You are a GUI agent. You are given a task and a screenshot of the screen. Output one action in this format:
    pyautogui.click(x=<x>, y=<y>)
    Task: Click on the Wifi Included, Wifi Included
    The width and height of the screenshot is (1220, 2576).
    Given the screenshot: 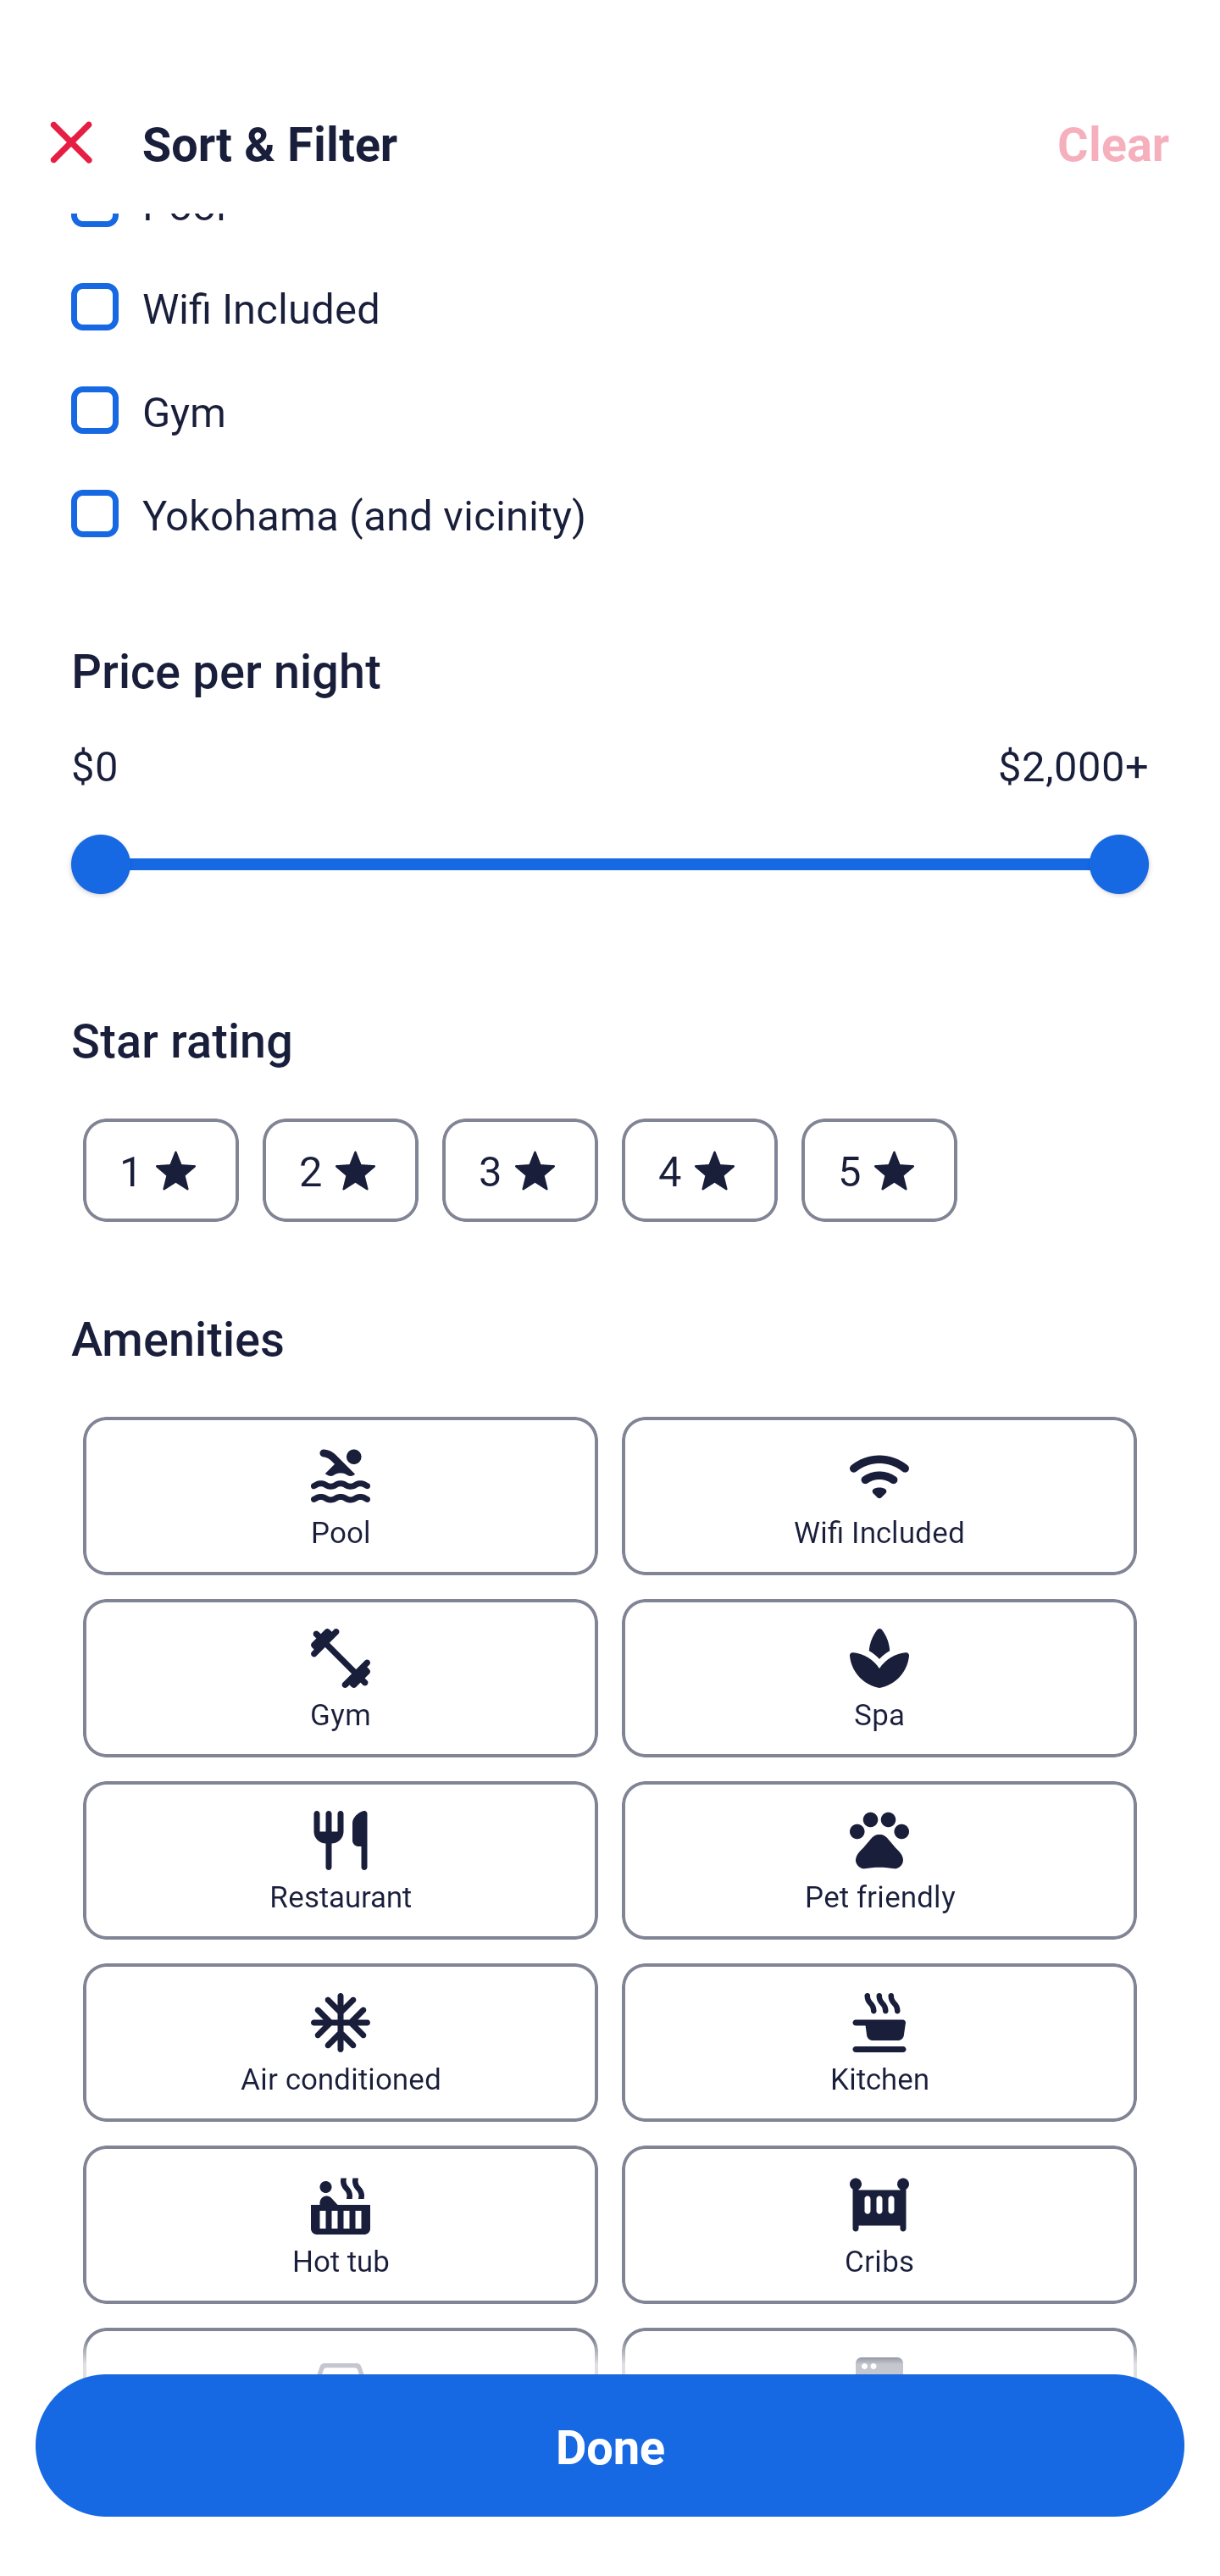 What is the action you would take?
    pyautogui.click(x=610, y=288)
    